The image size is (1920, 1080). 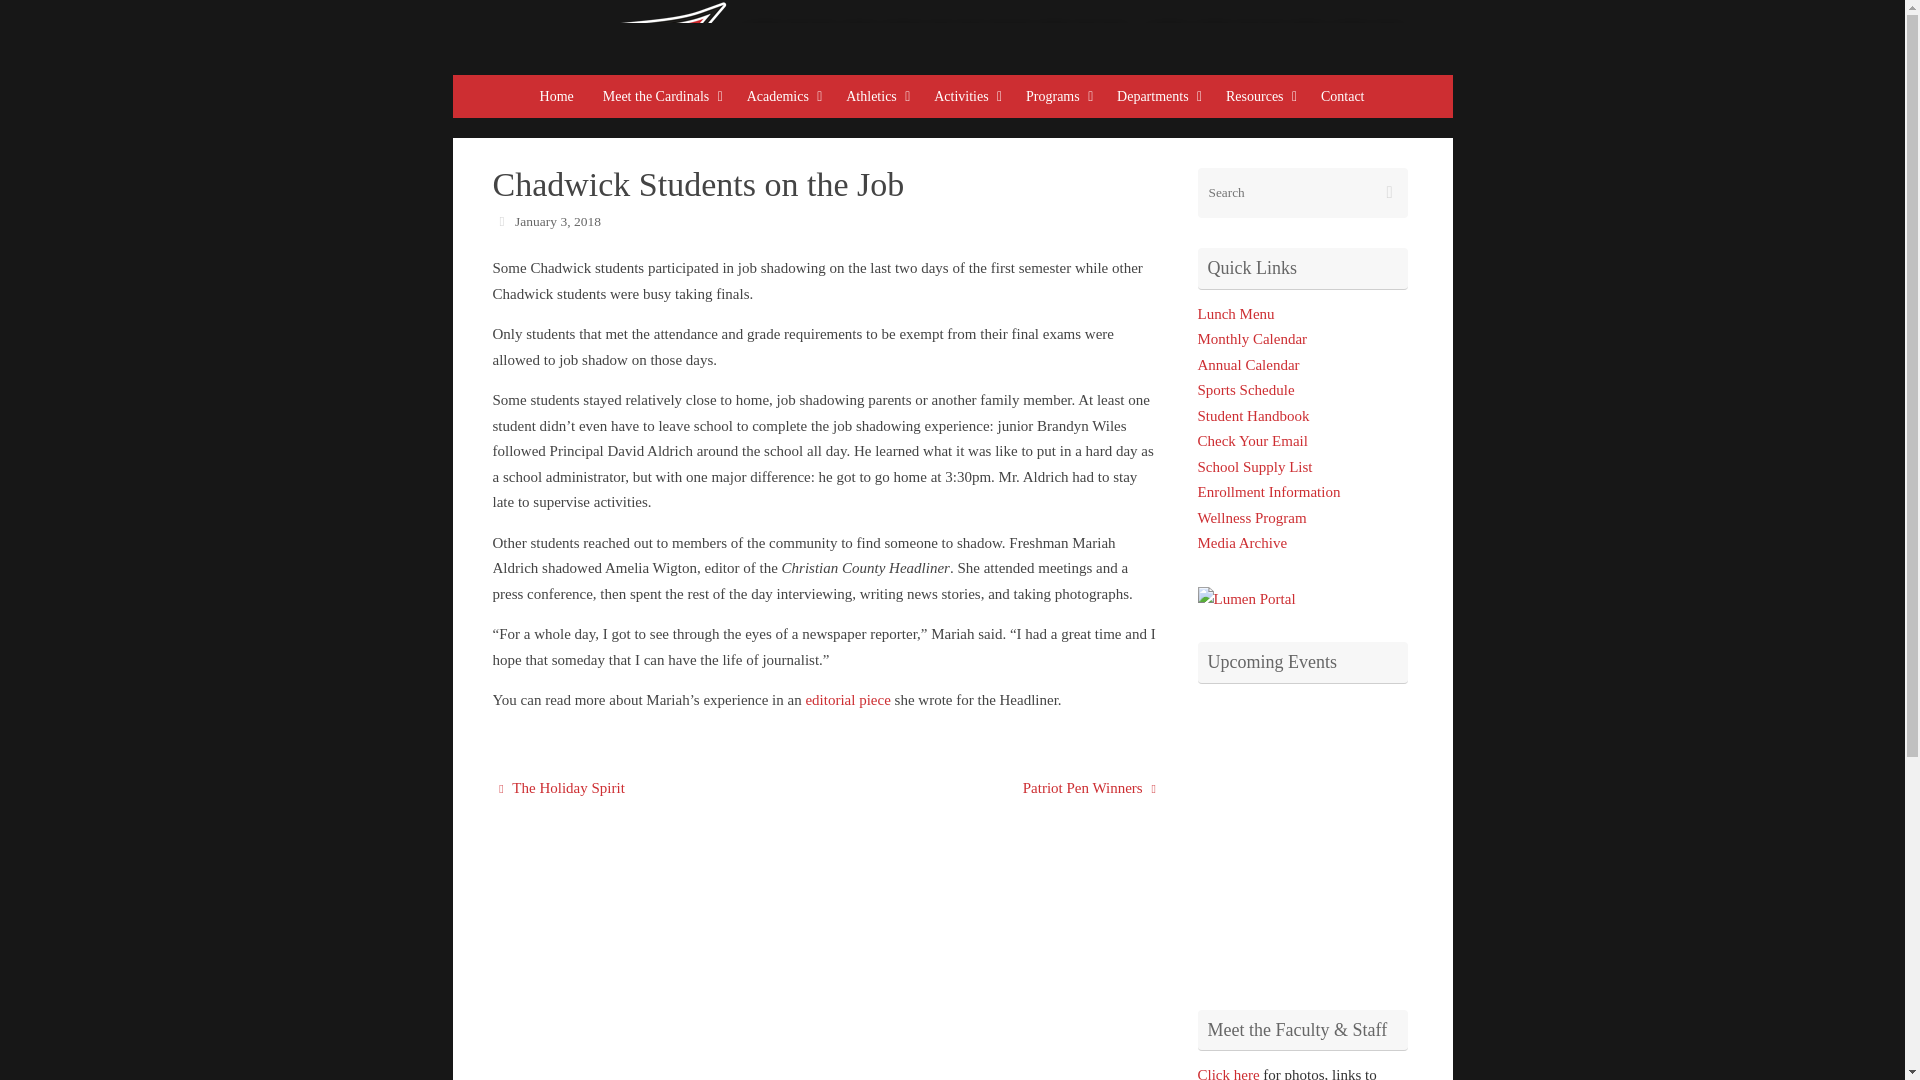 I want to click on Meet the Cardinals, so click(x=661, y=96).